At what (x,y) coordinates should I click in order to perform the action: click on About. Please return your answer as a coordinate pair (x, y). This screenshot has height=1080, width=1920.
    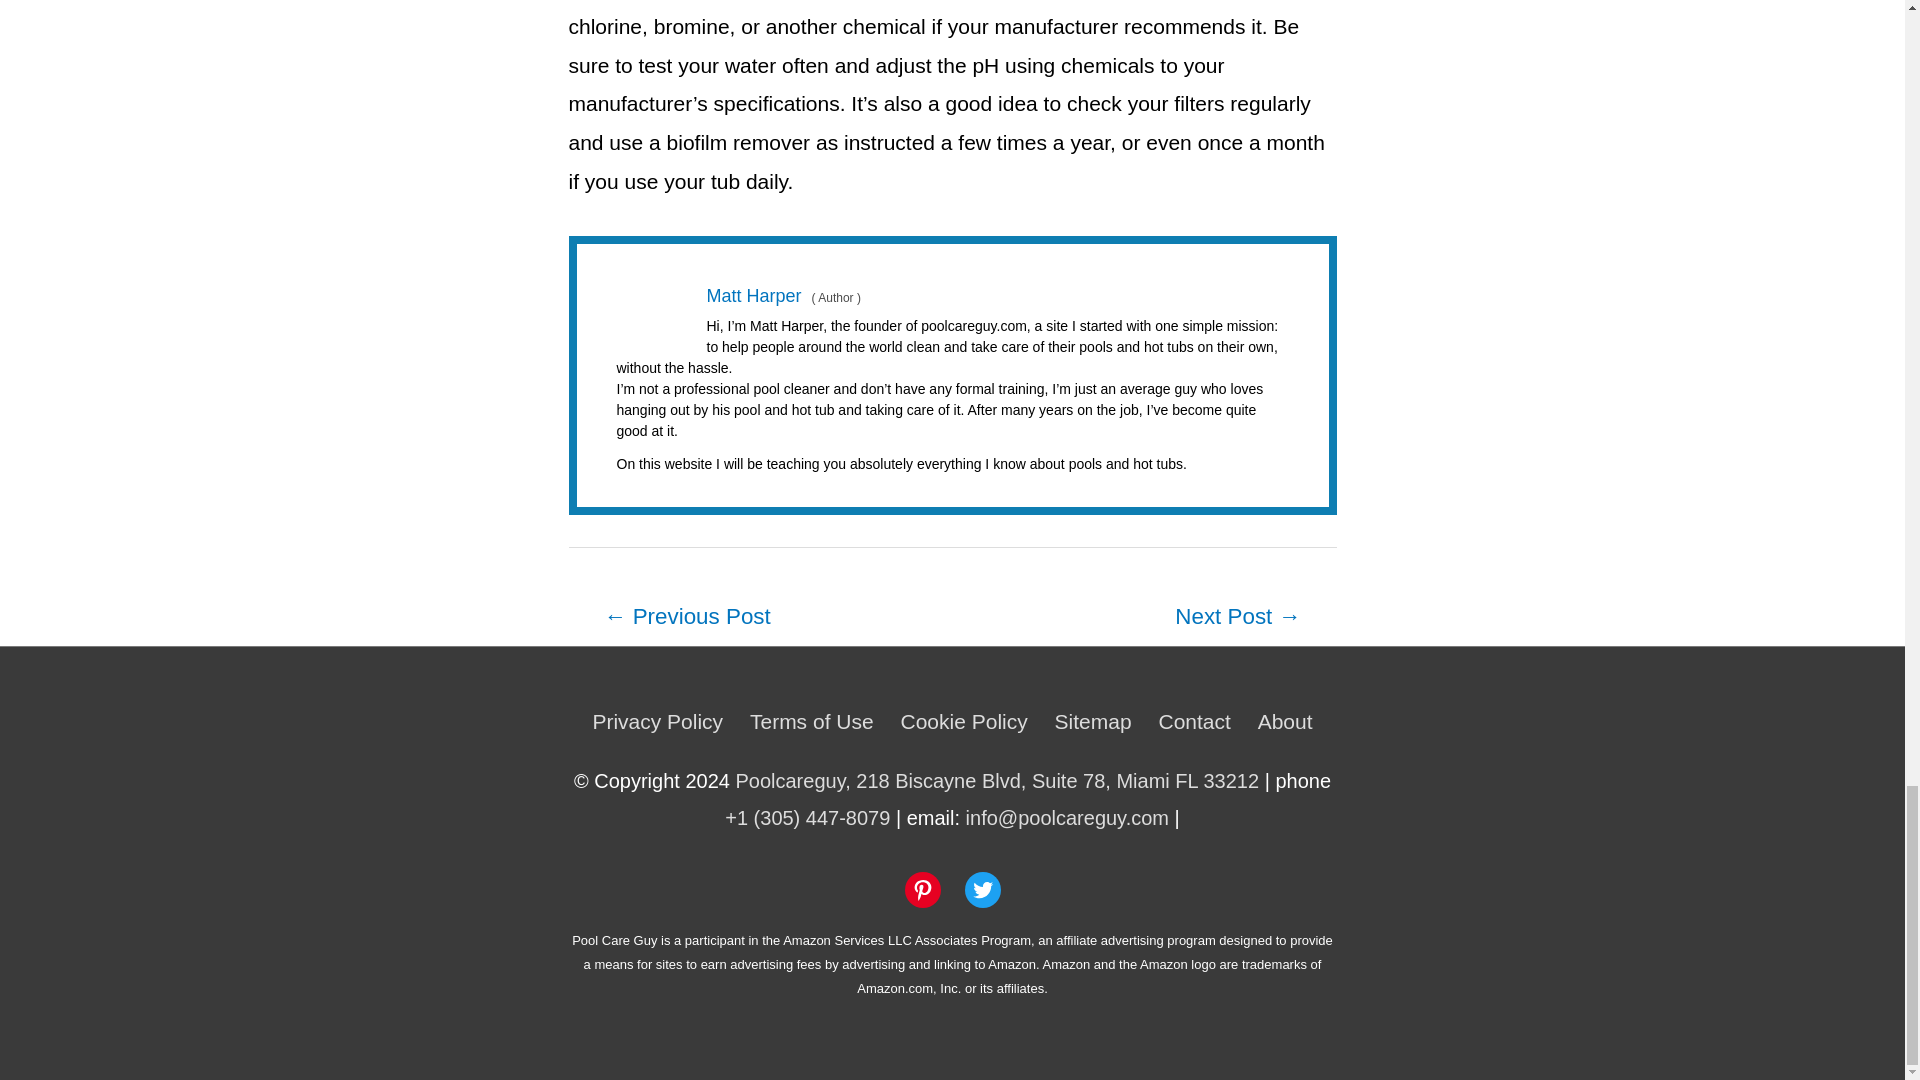
    Looking at the image, I should click on (1278, 721).